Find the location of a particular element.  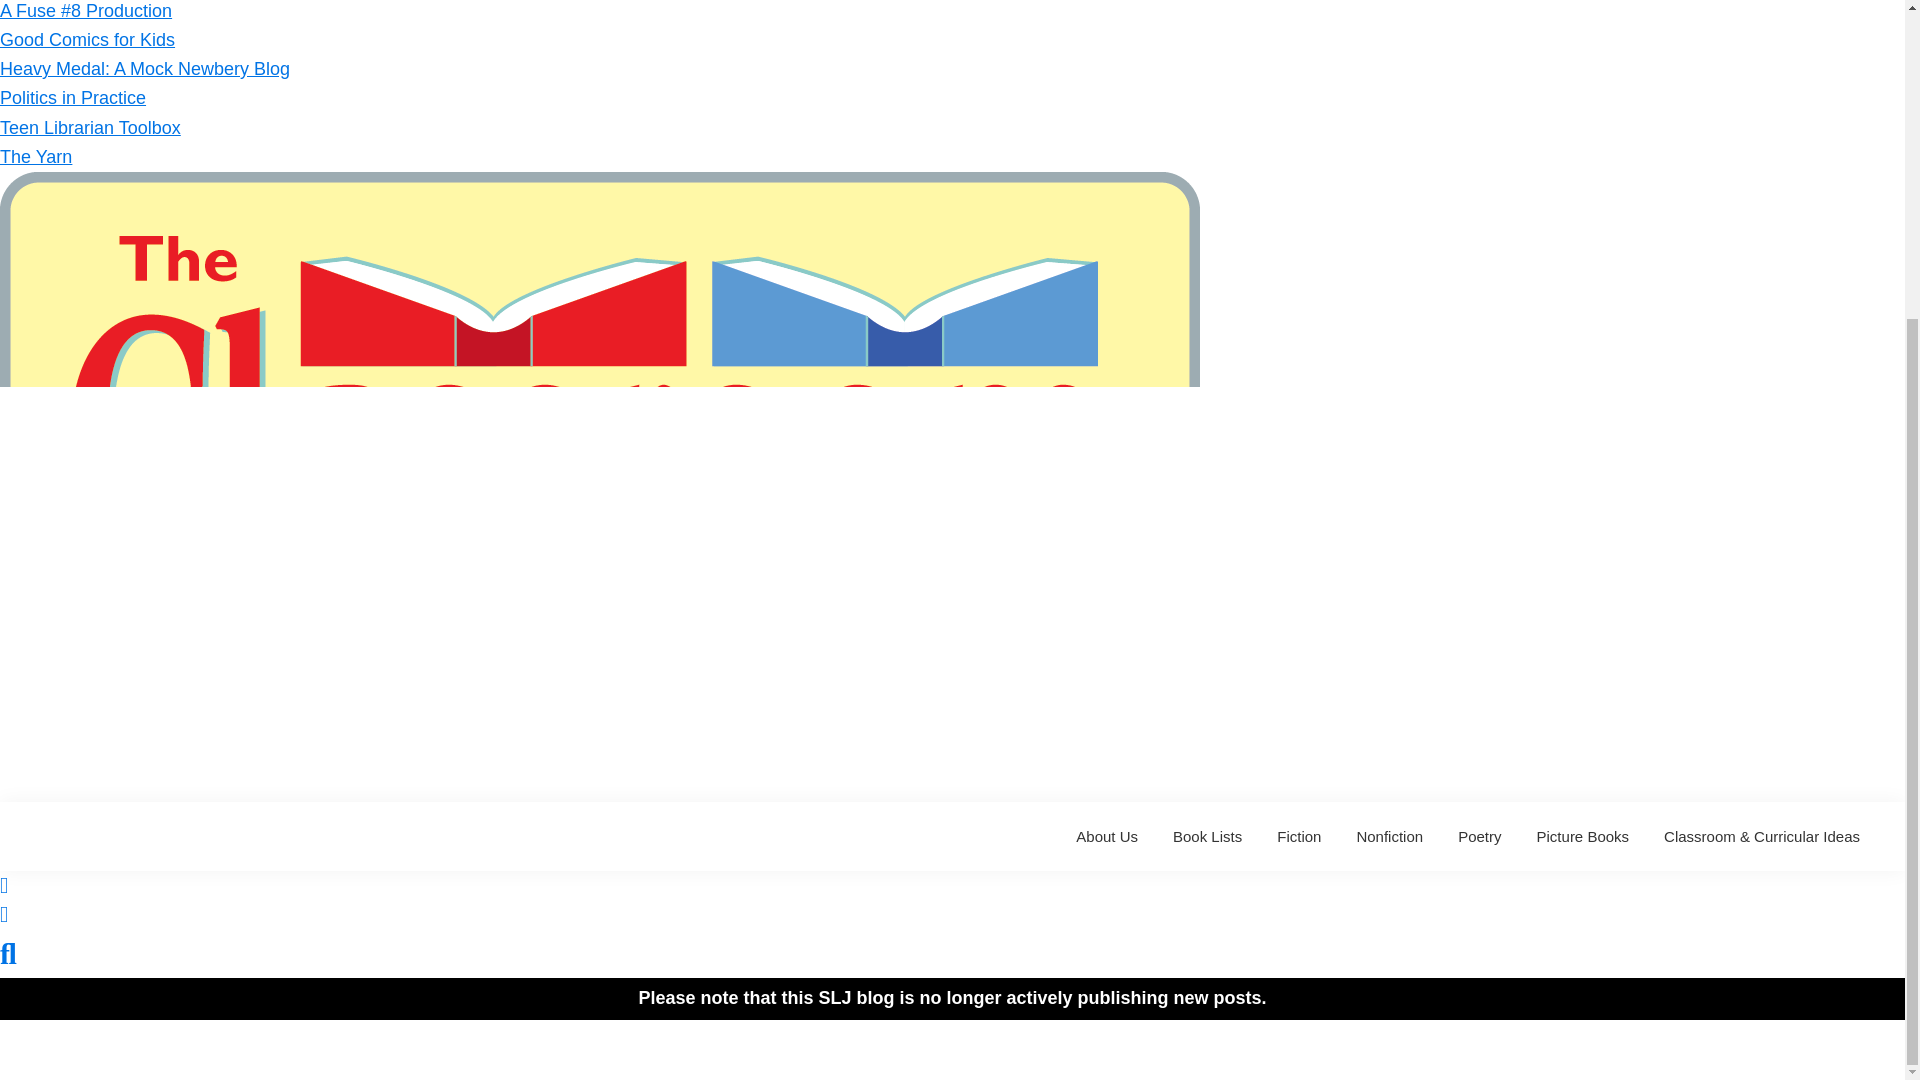

Good Comics for Kids is located at coordinates (87, 40).